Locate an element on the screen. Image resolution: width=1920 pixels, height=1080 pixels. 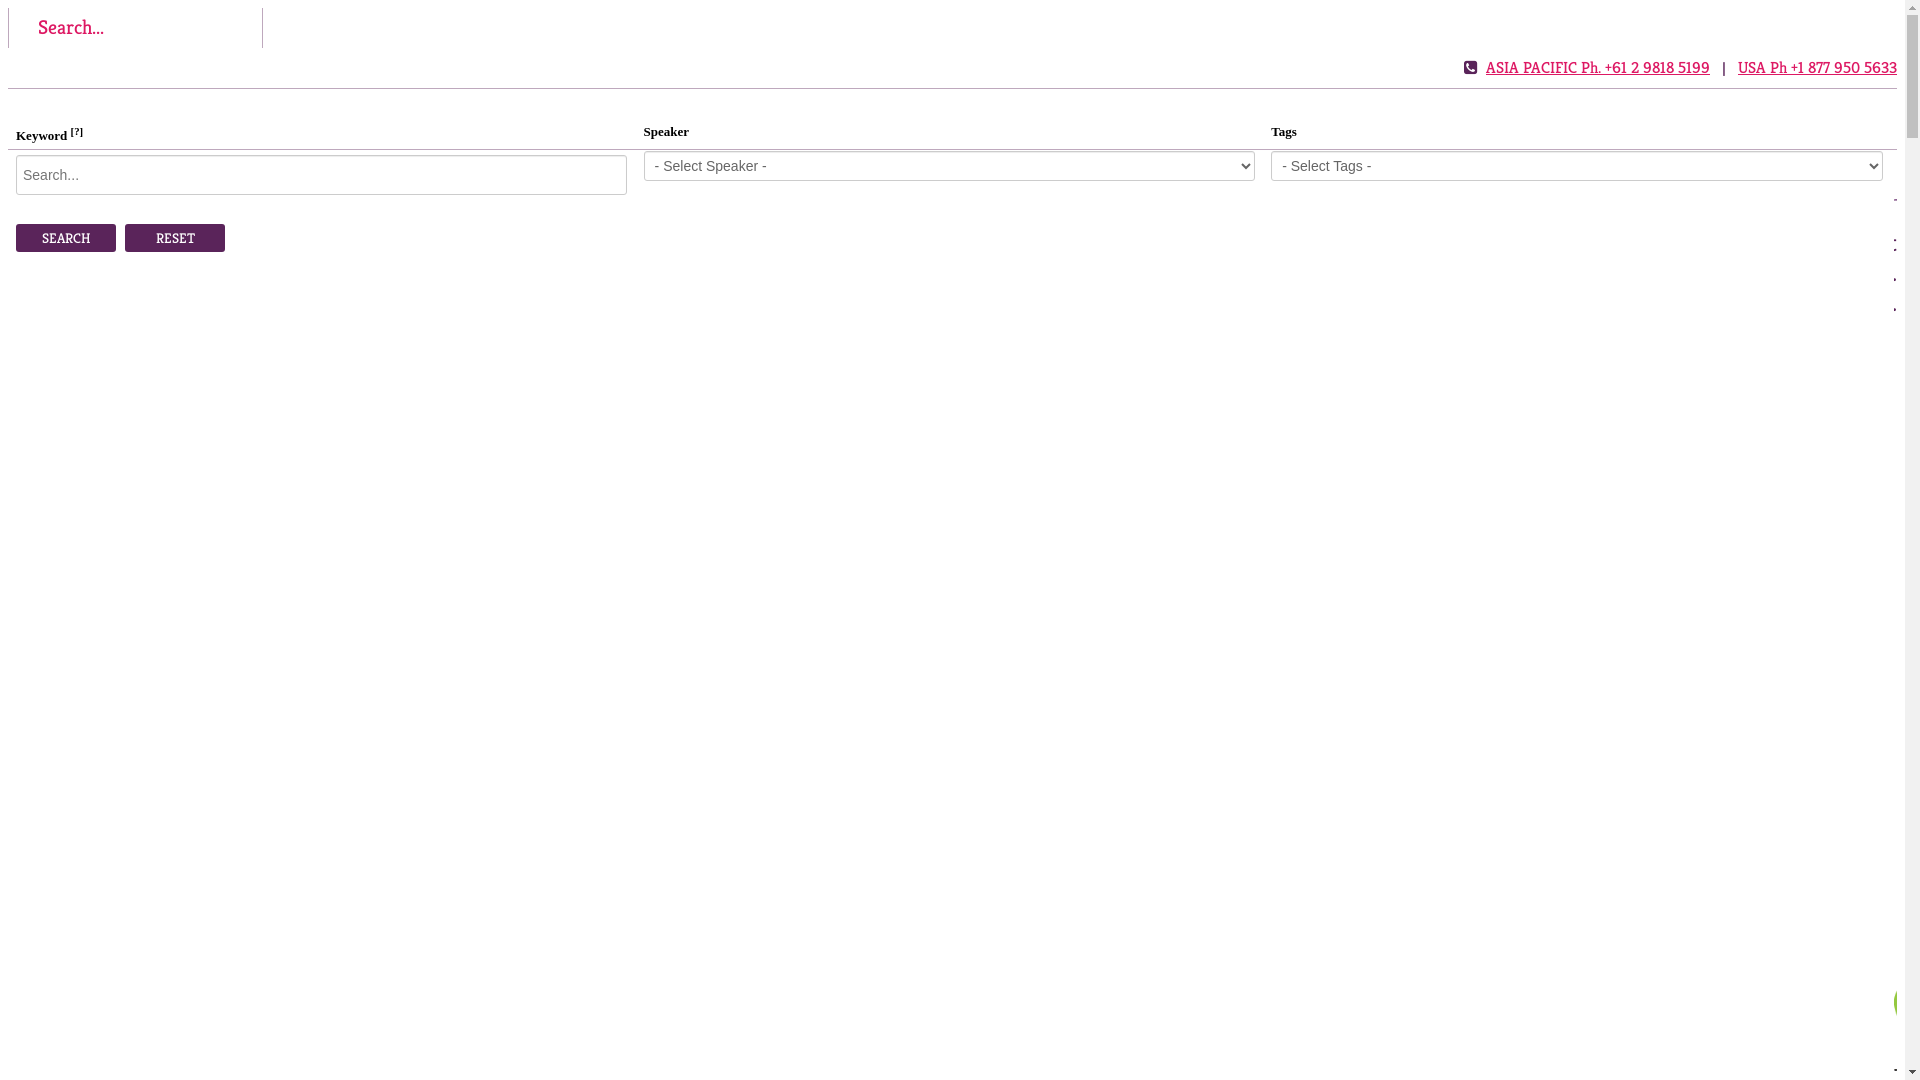
  Search... is located at coordinates (136, 28).